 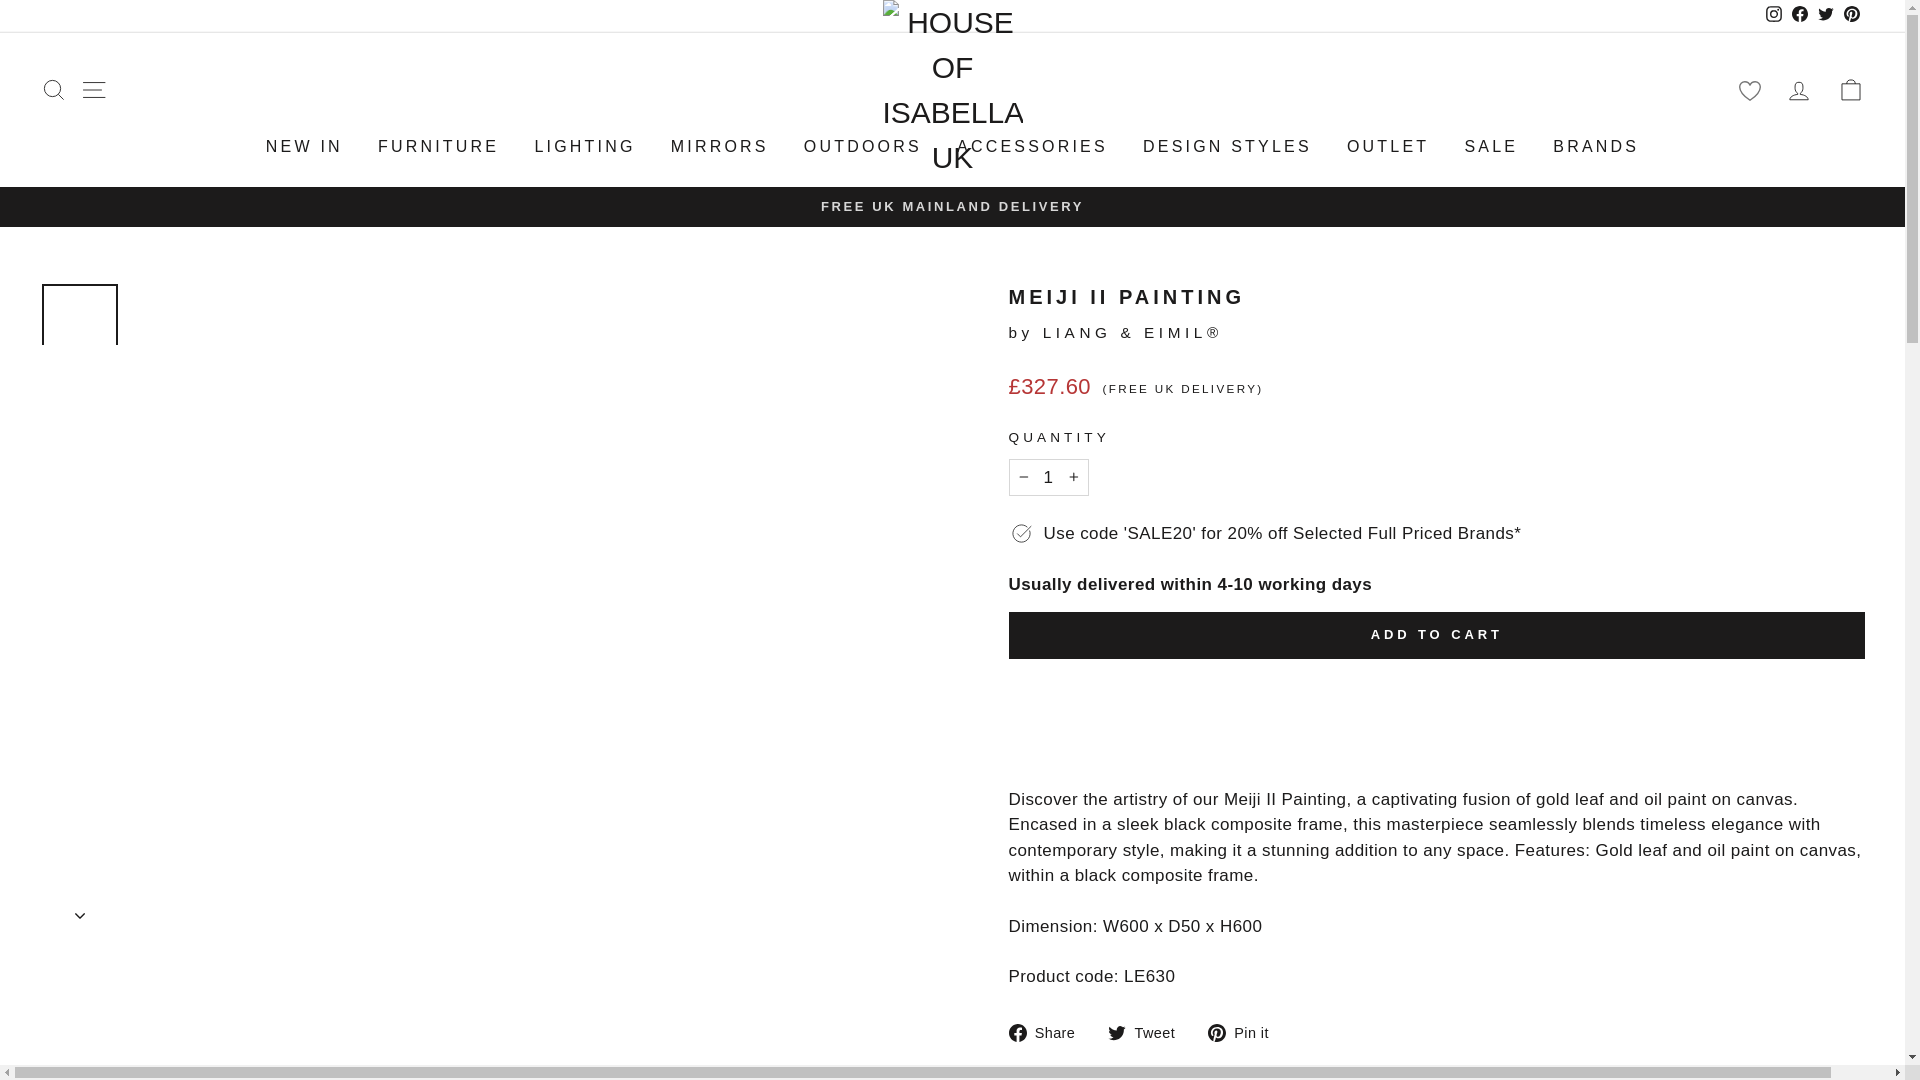 I want to click on Pin on Pinterest, so click(x=1246, y=1032).